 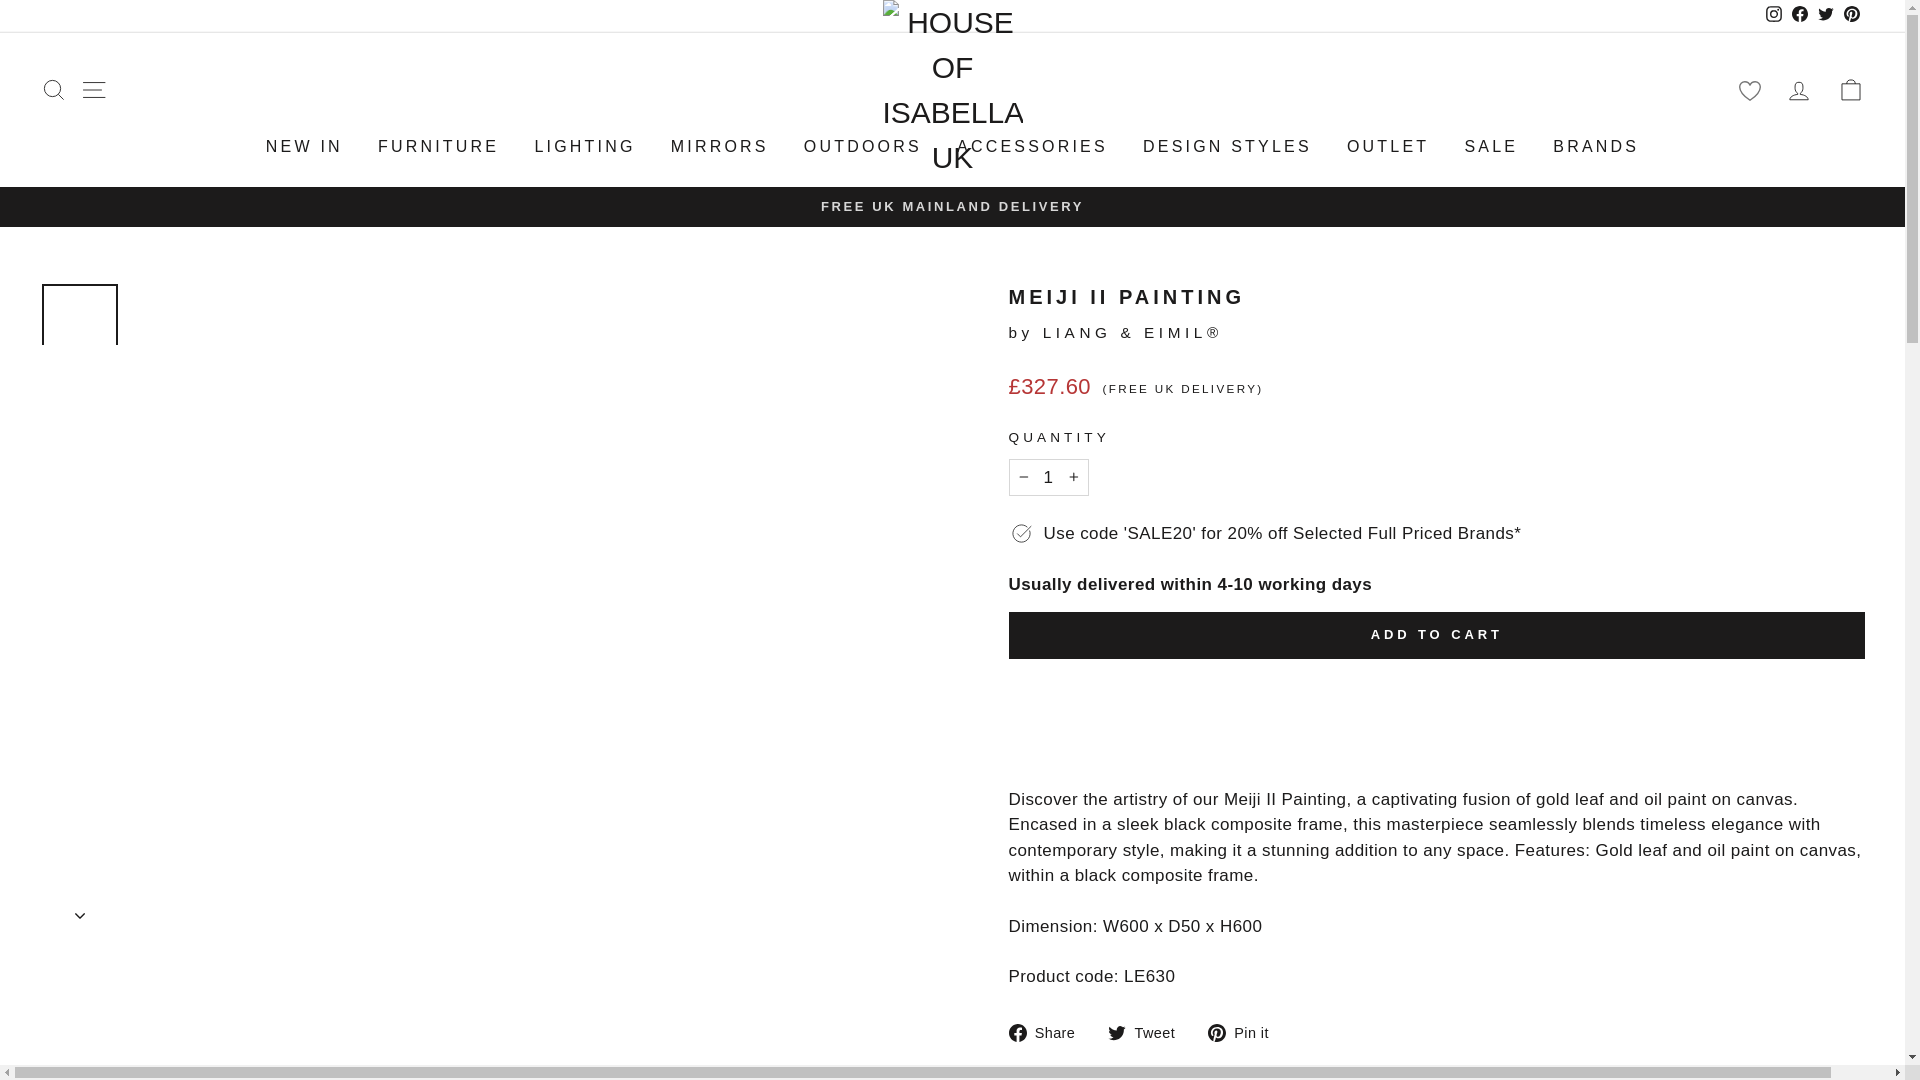 I want to click on Pin on Pinterest, so click(x=1246, y=1032).